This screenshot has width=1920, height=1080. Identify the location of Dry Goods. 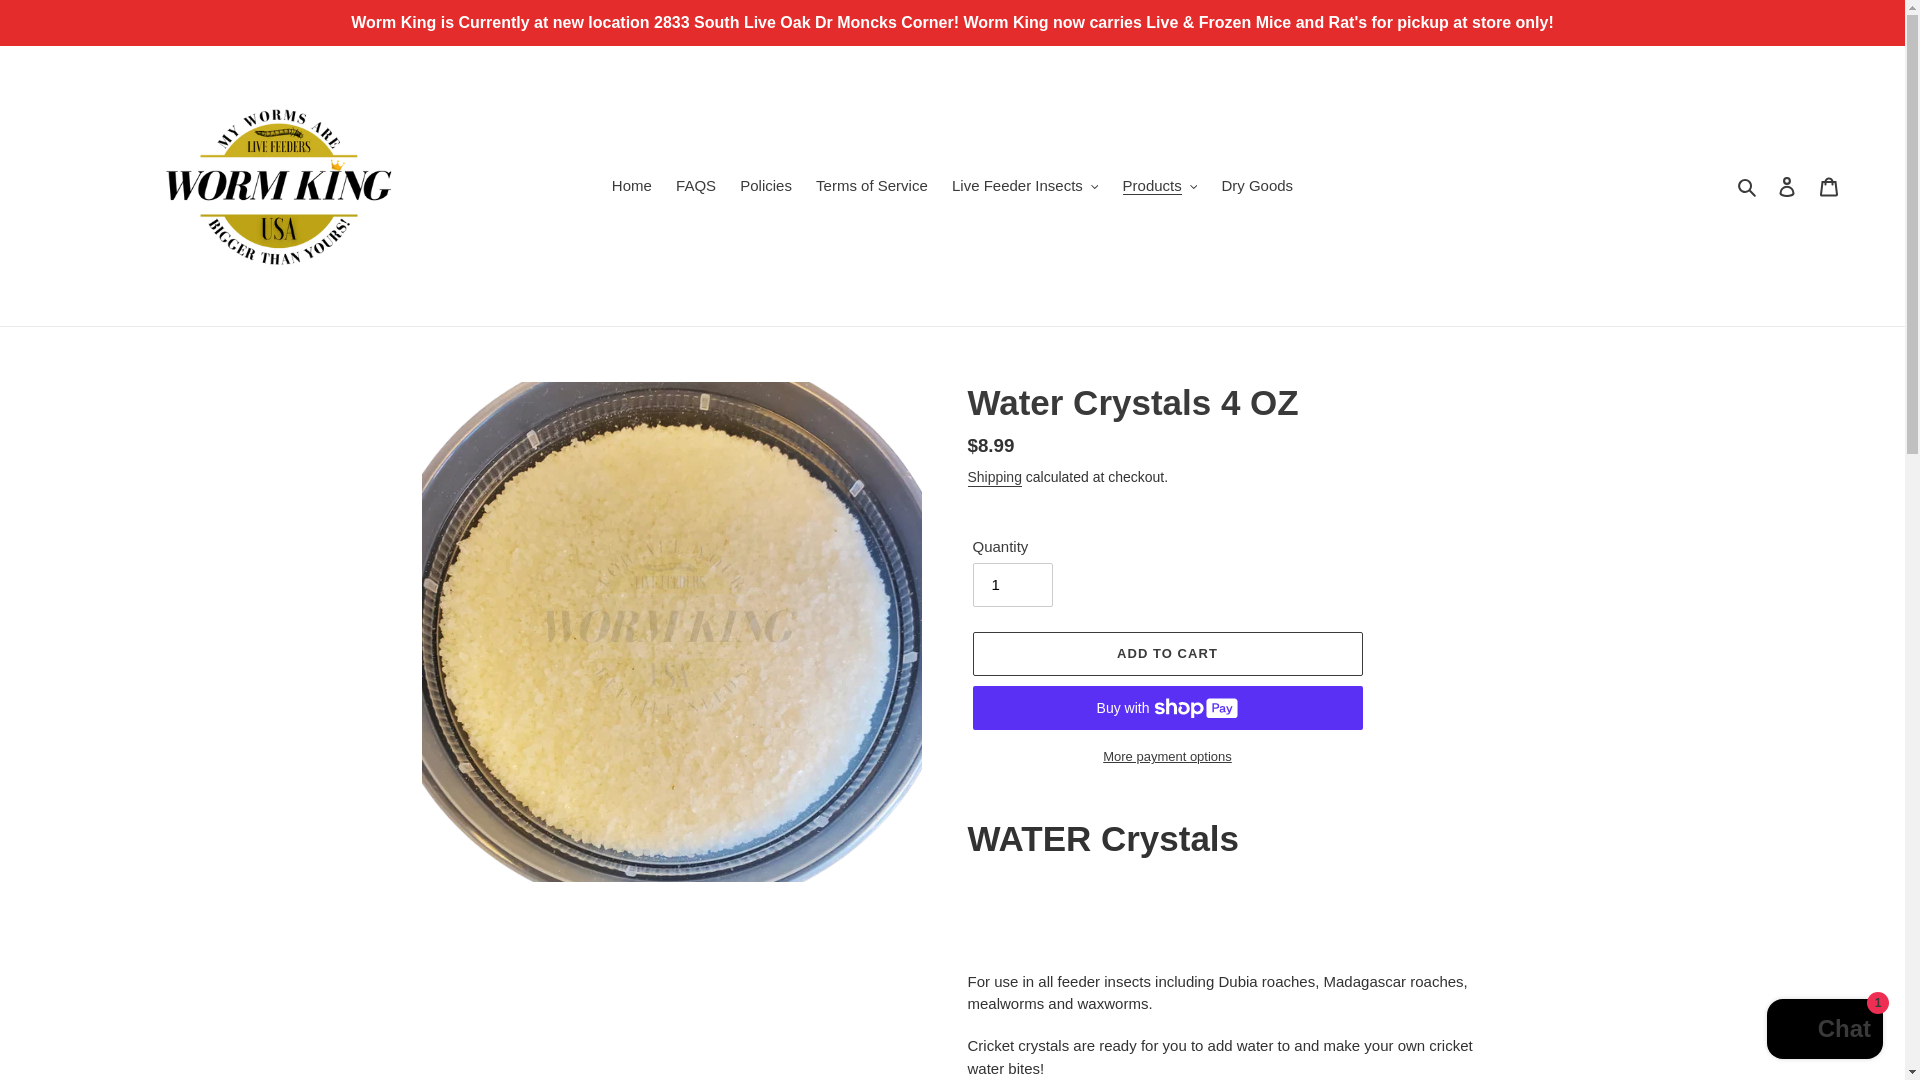
(1257, 186).